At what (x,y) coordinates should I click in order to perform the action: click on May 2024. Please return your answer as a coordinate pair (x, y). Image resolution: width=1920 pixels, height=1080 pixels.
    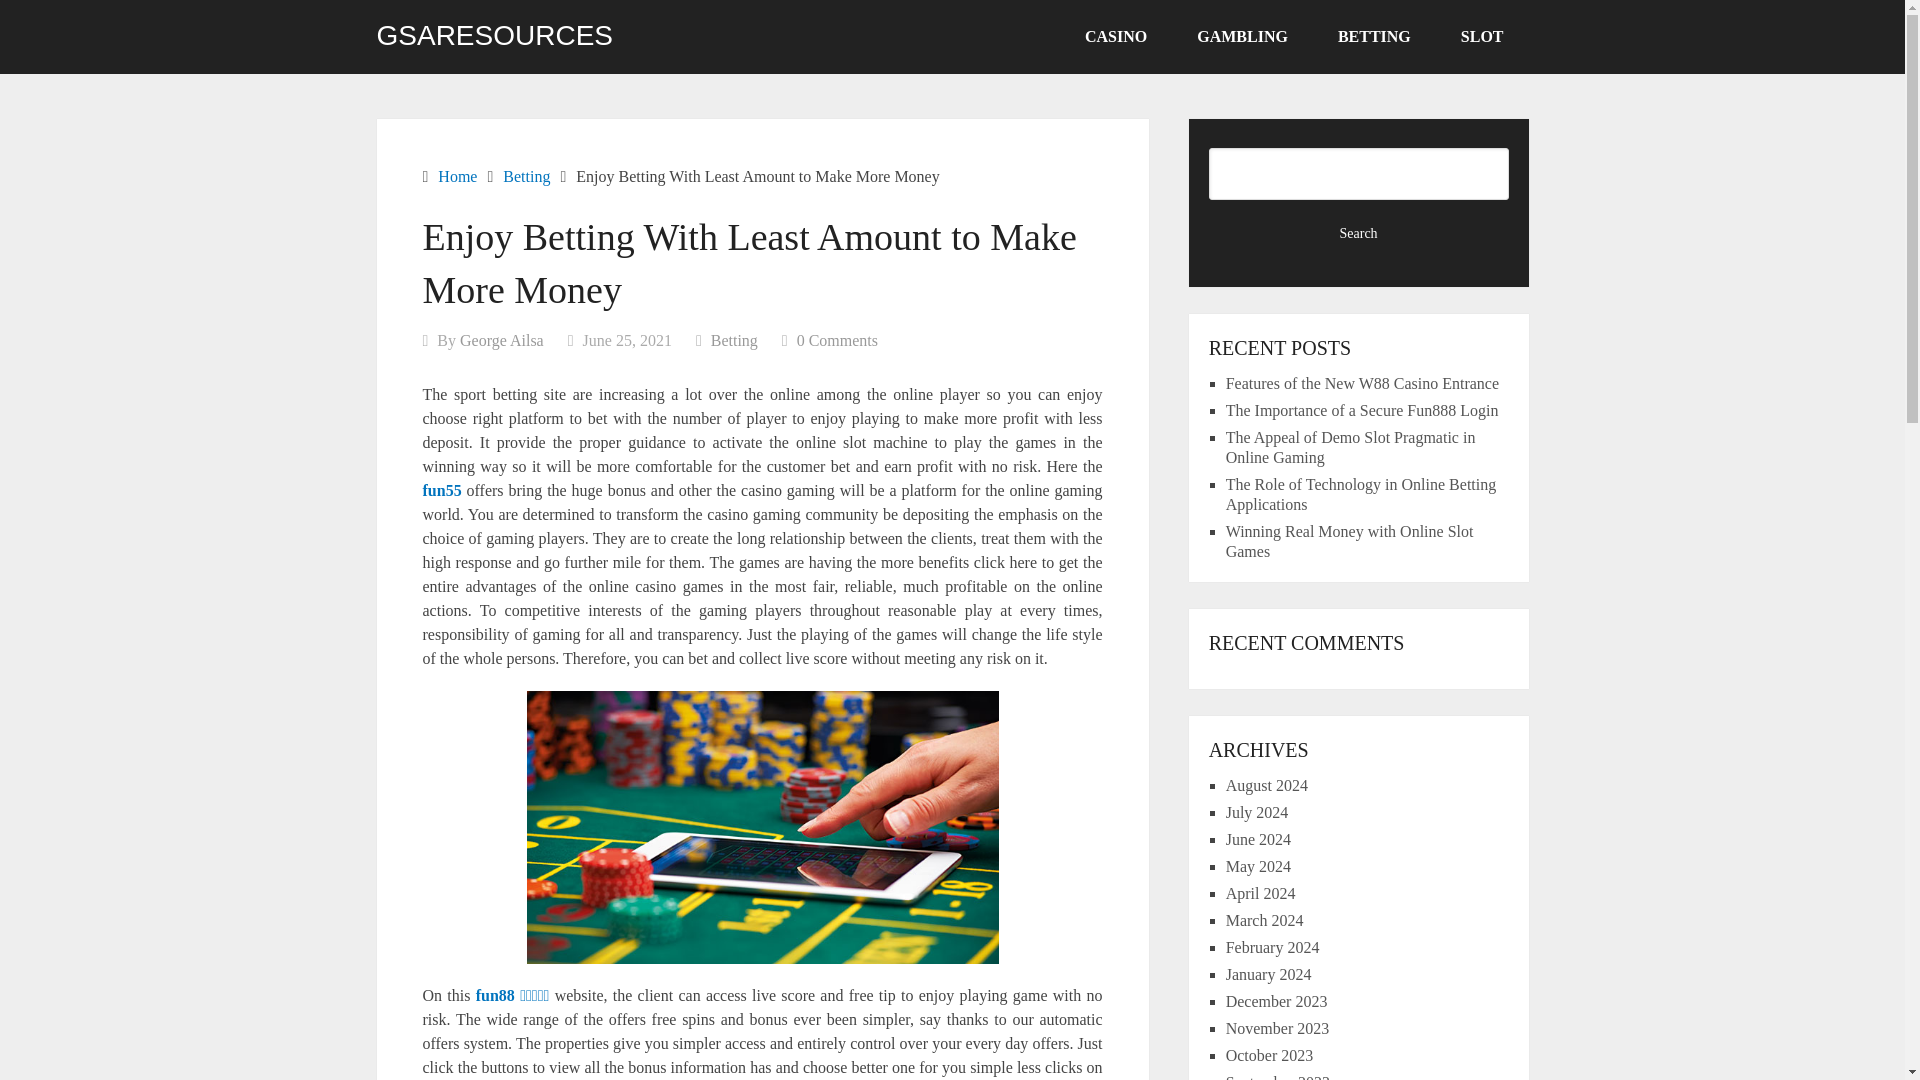
    Looking at the image, I should click on (1258, 866).